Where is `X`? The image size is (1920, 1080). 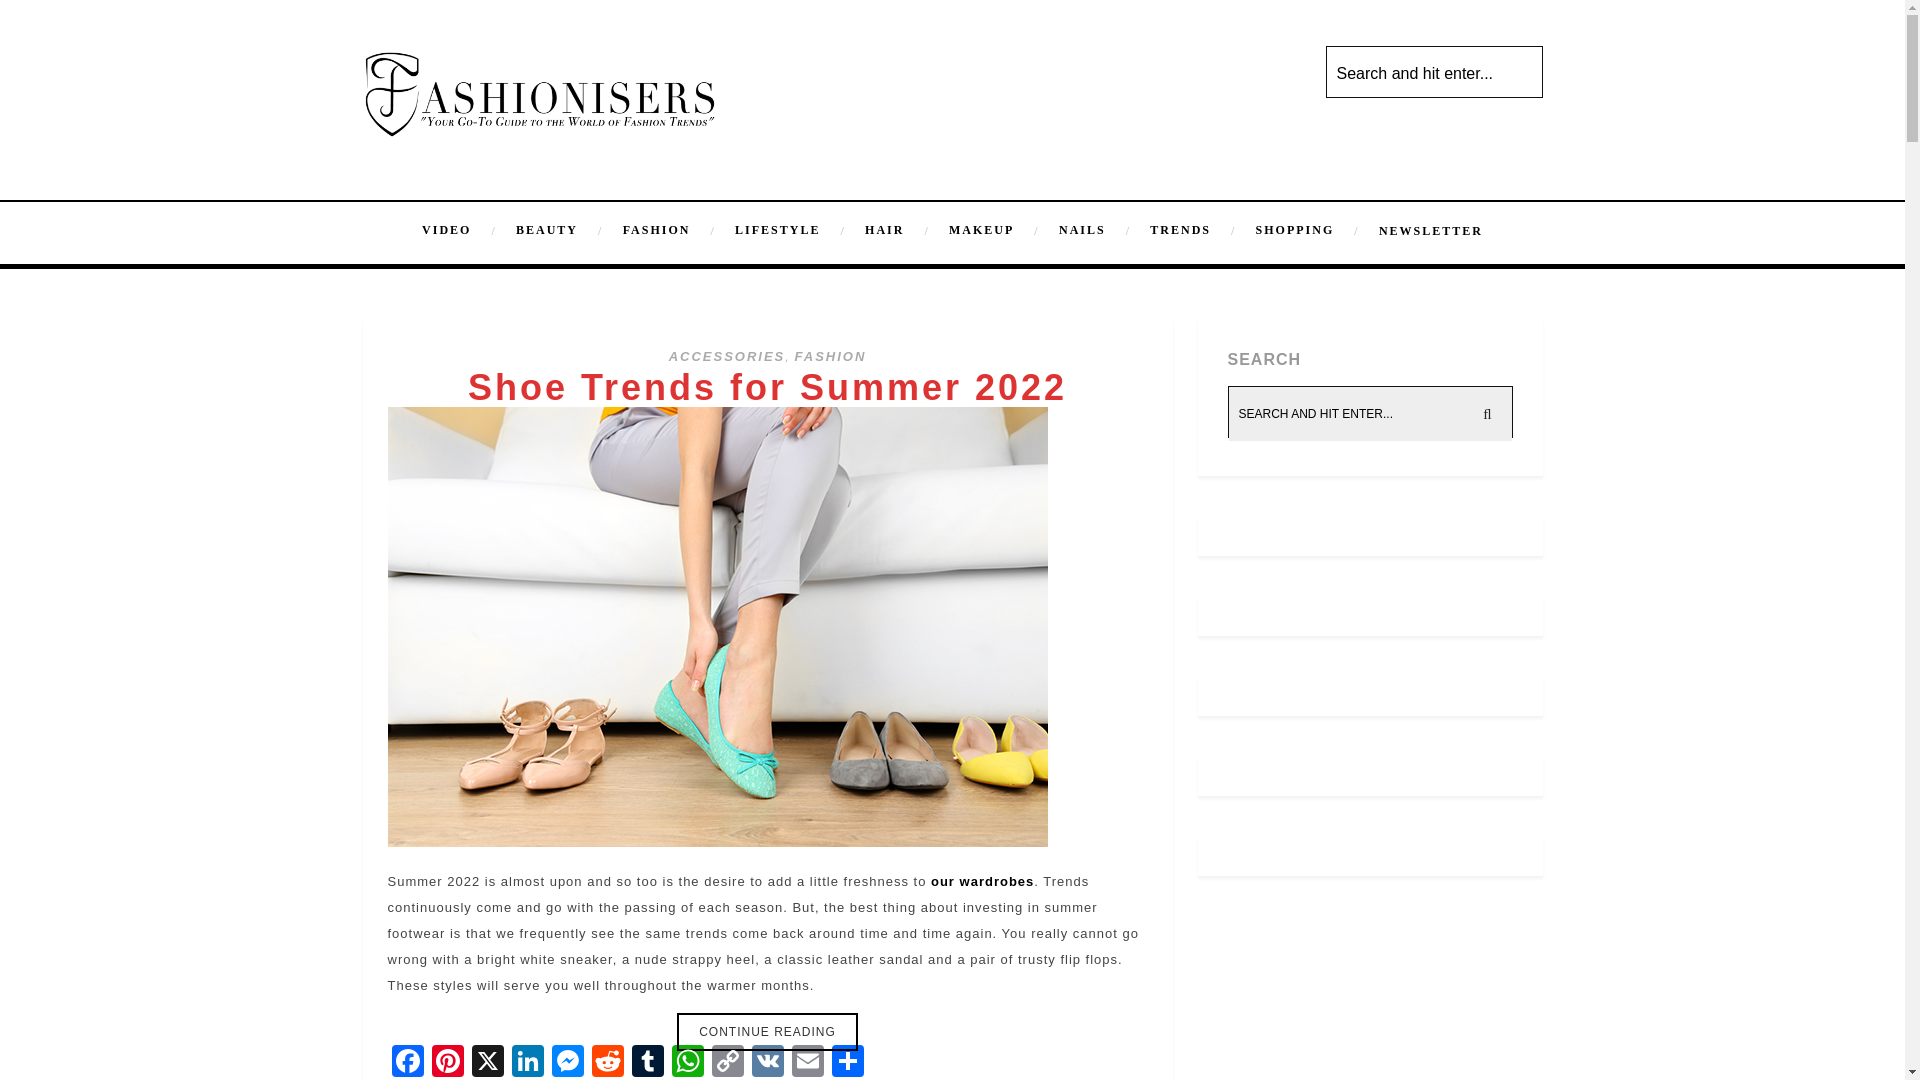 X is located at coordinates (488, 1062).